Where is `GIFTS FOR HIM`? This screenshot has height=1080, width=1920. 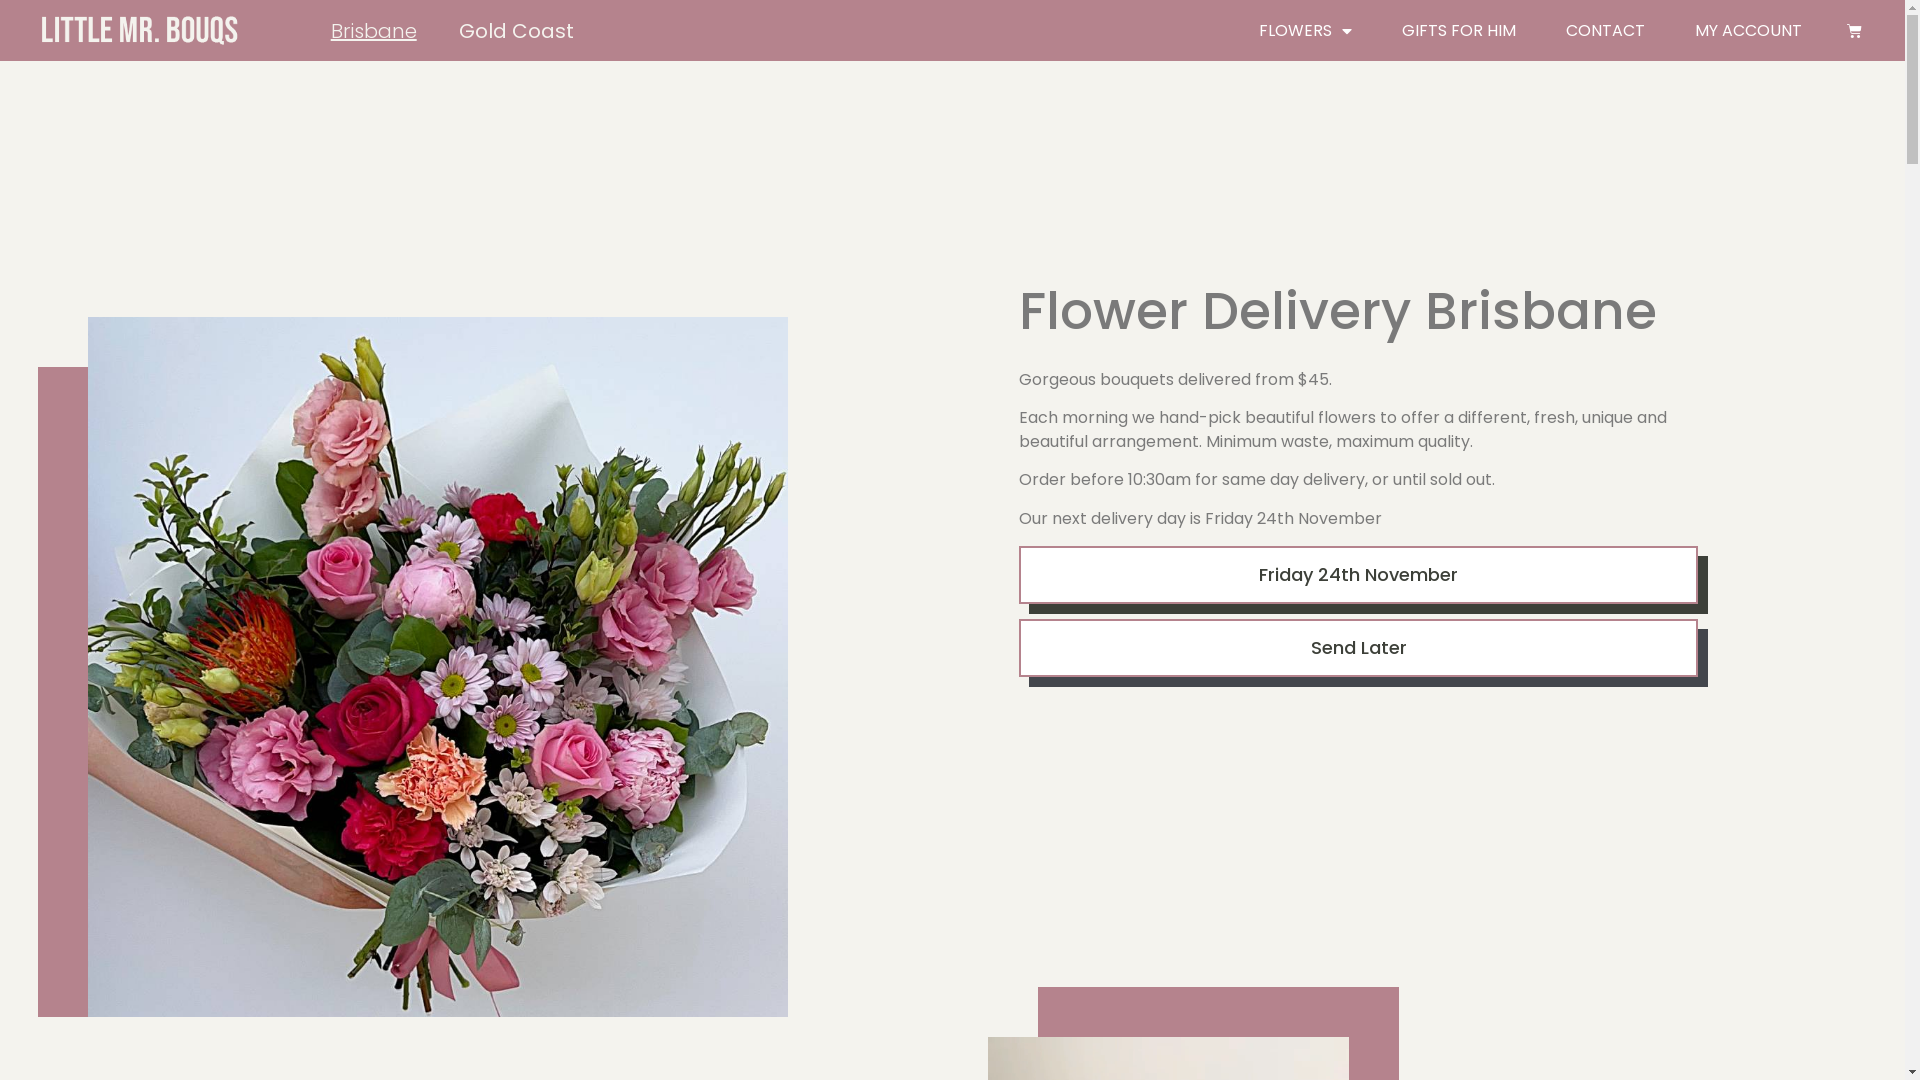 GIFTS FOR HIM is located at coordinates (1459, 30).